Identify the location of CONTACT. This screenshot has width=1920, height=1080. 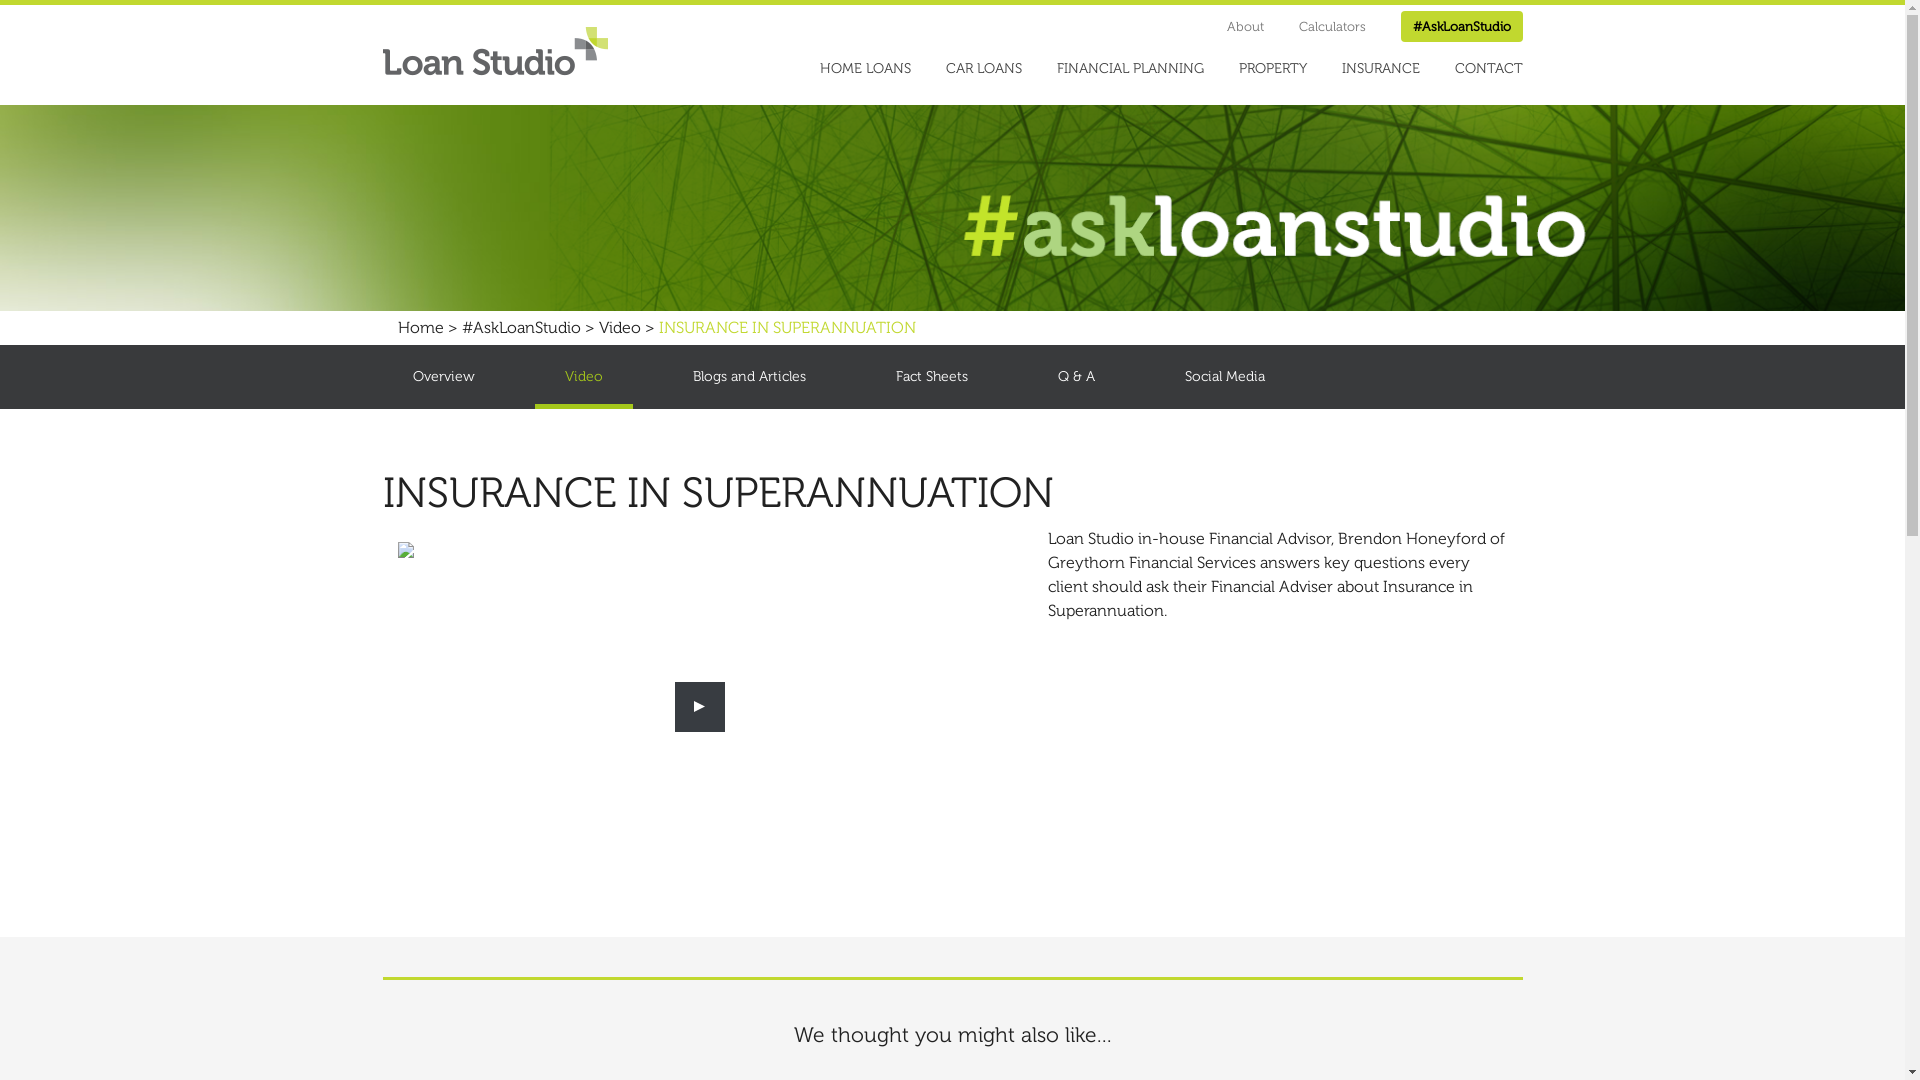
(1488, 69).